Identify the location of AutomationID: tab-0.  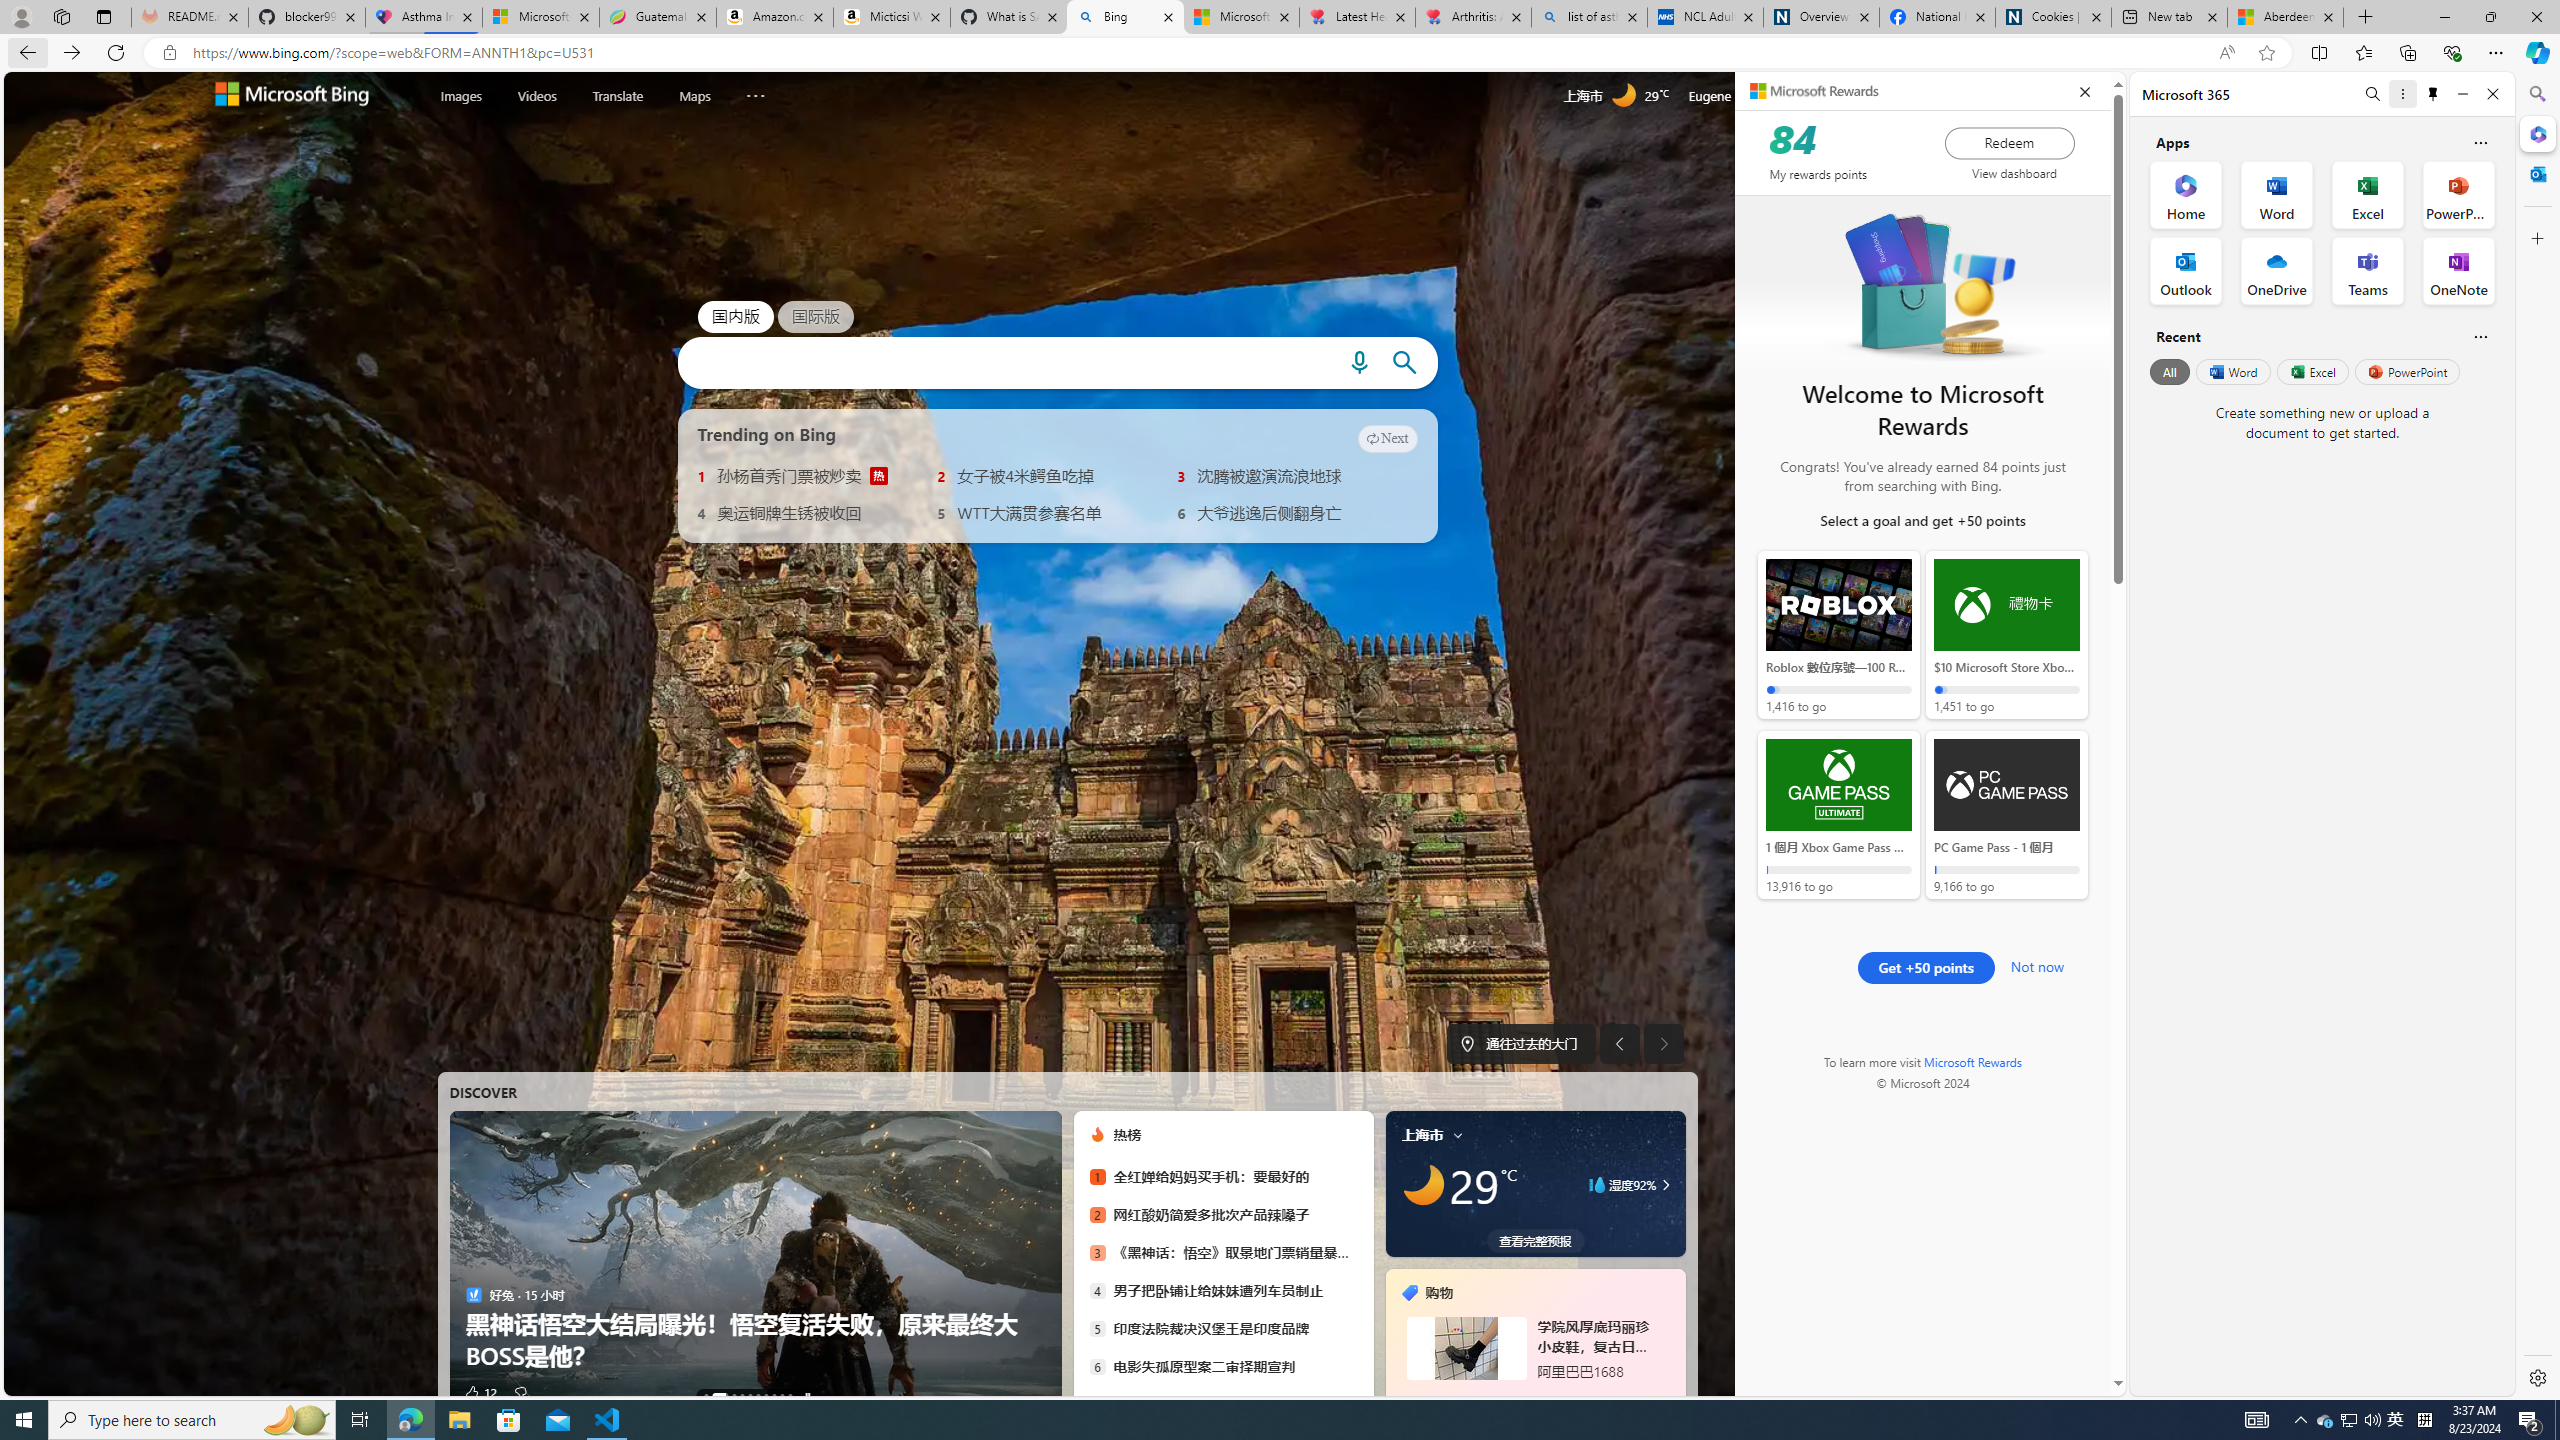
(705, 1396).